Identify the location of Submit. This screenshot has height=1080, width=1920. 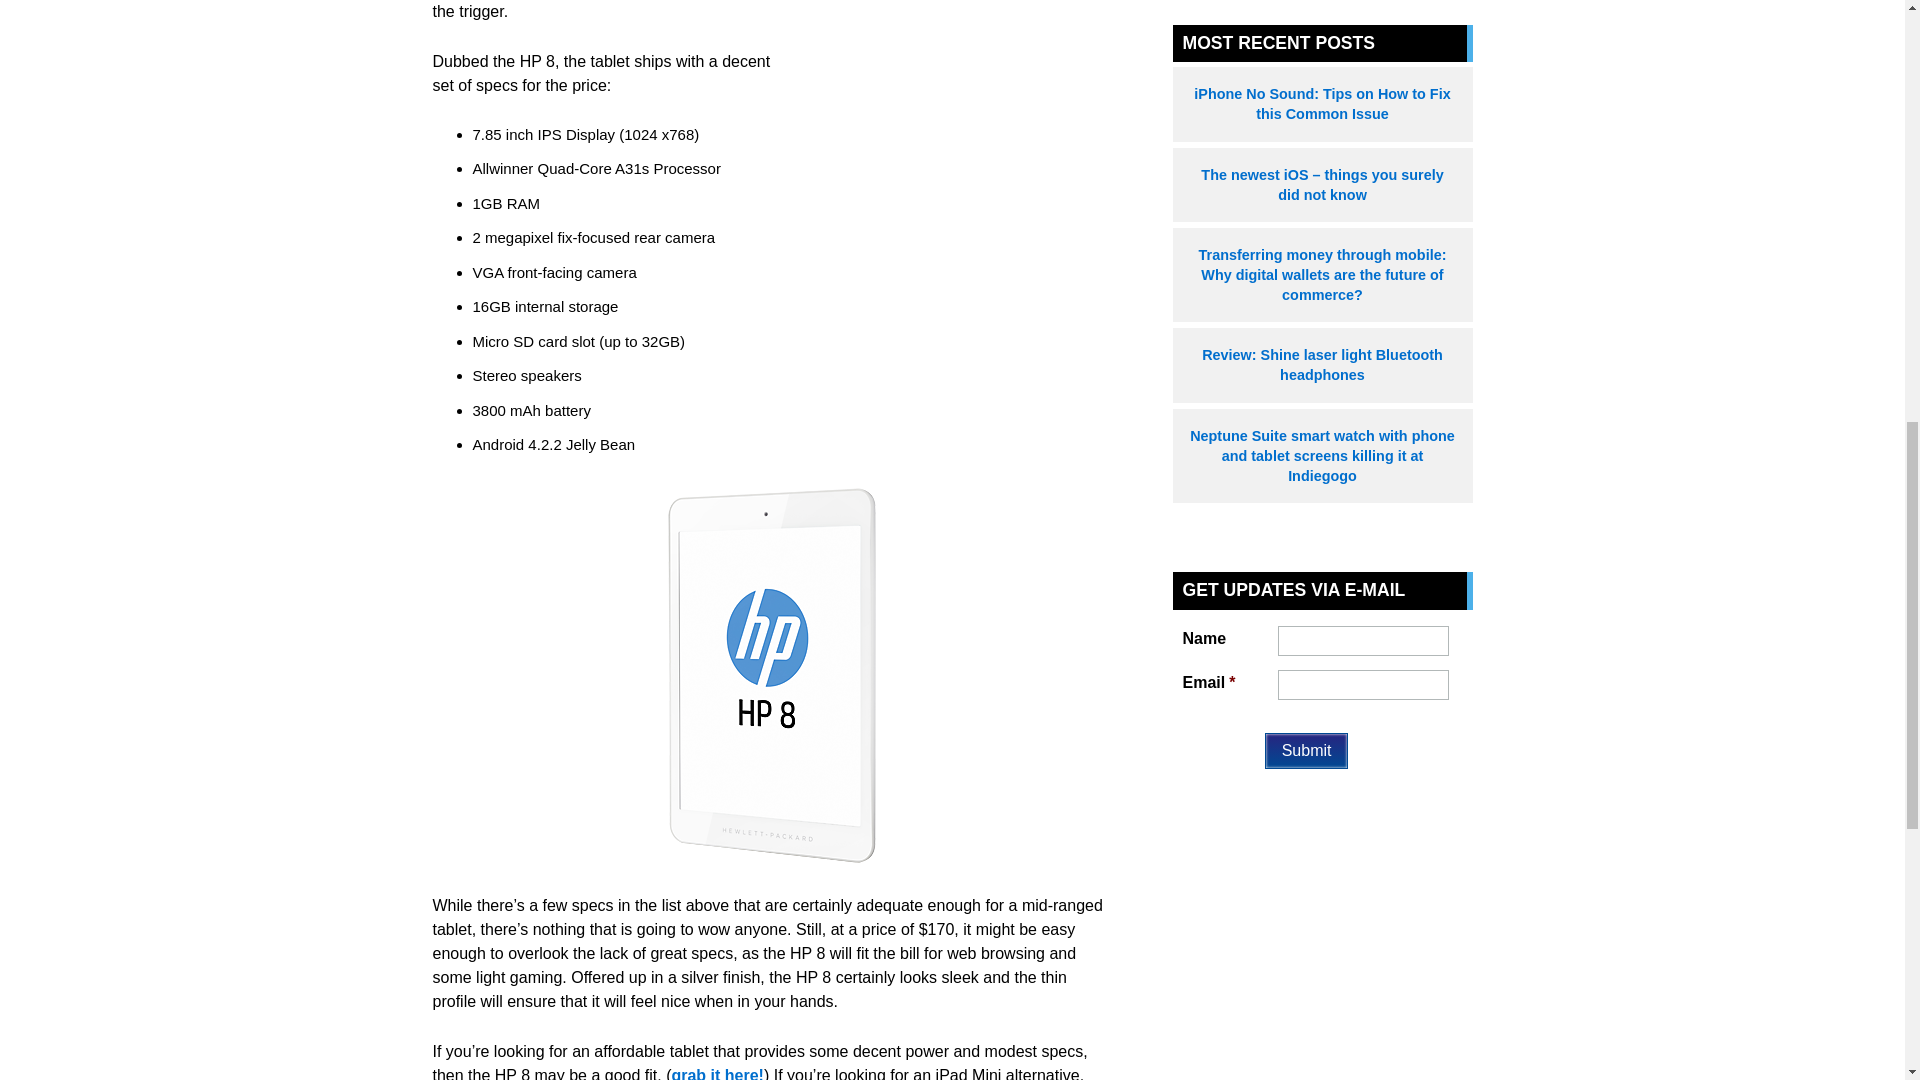
(1307, 750).